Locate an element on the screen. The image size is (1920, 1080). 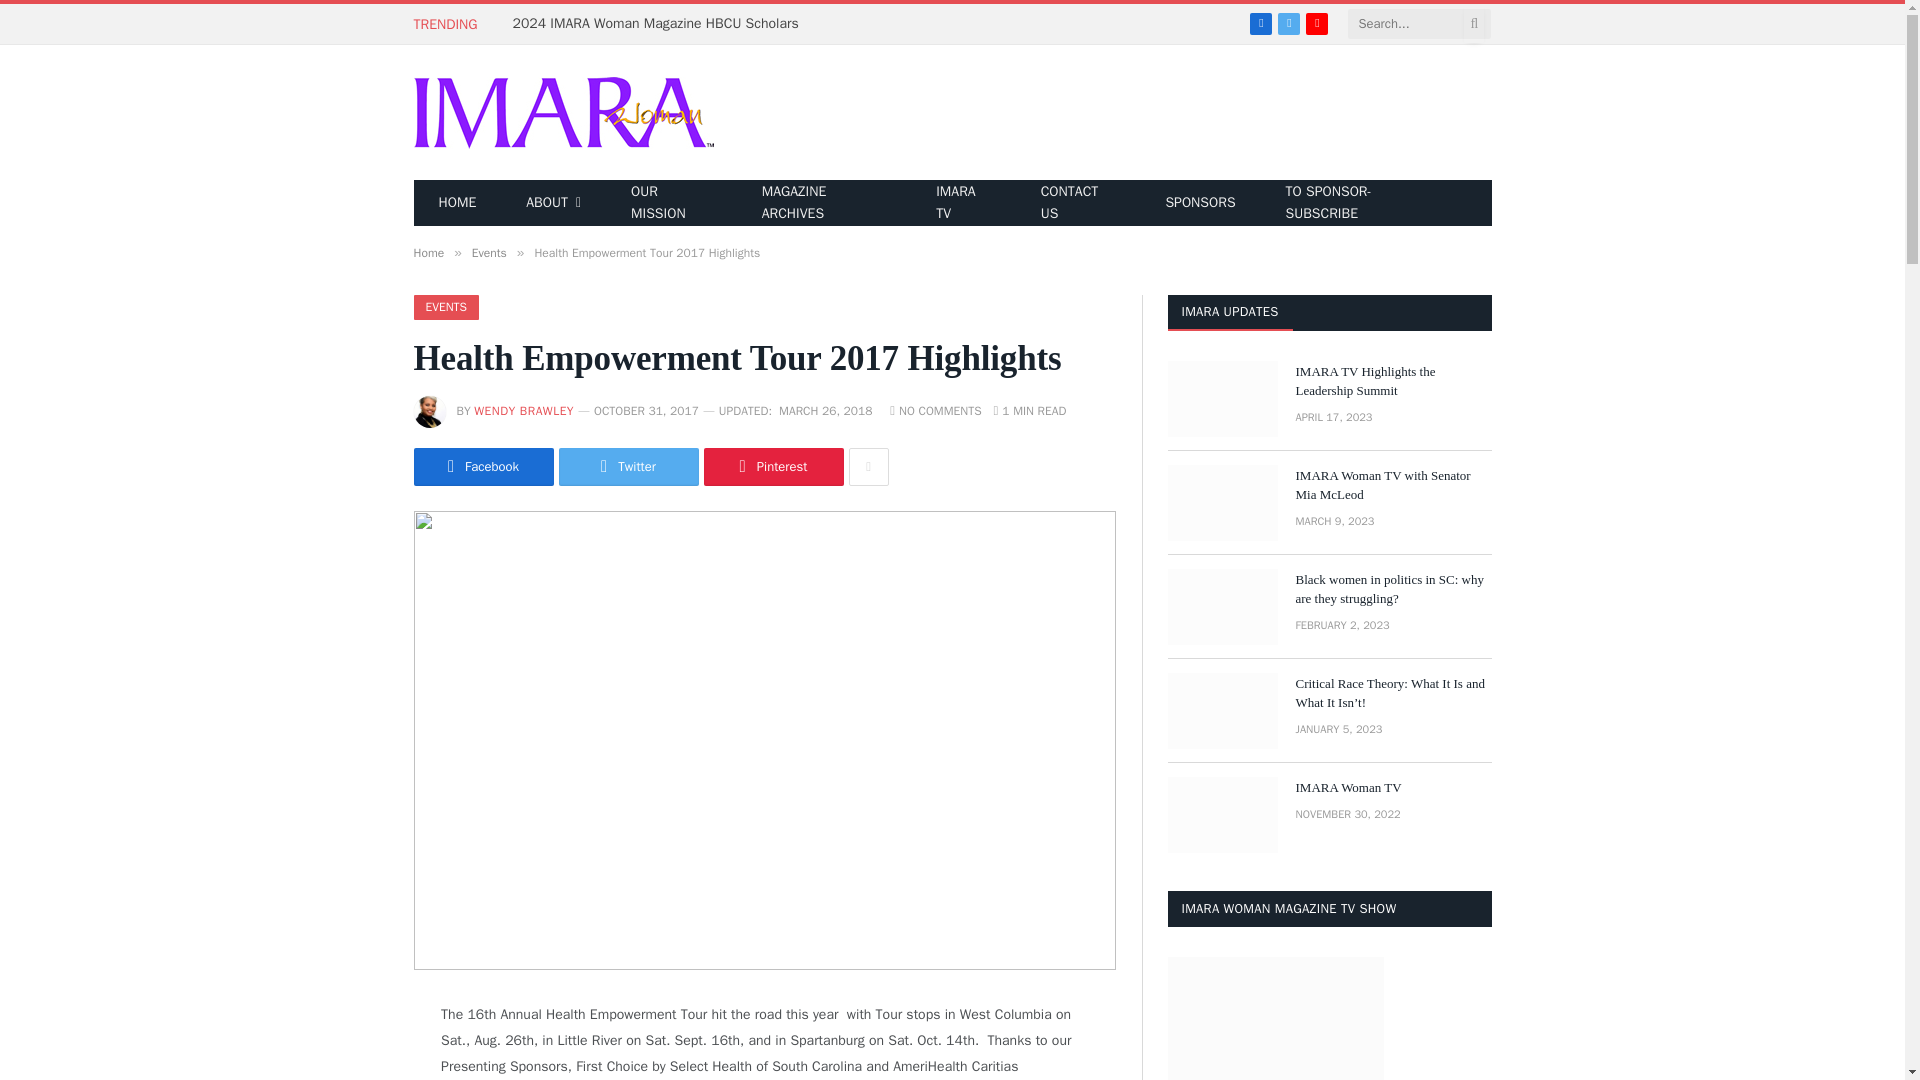
CONTACT US is located at coordinates (1078, 202).